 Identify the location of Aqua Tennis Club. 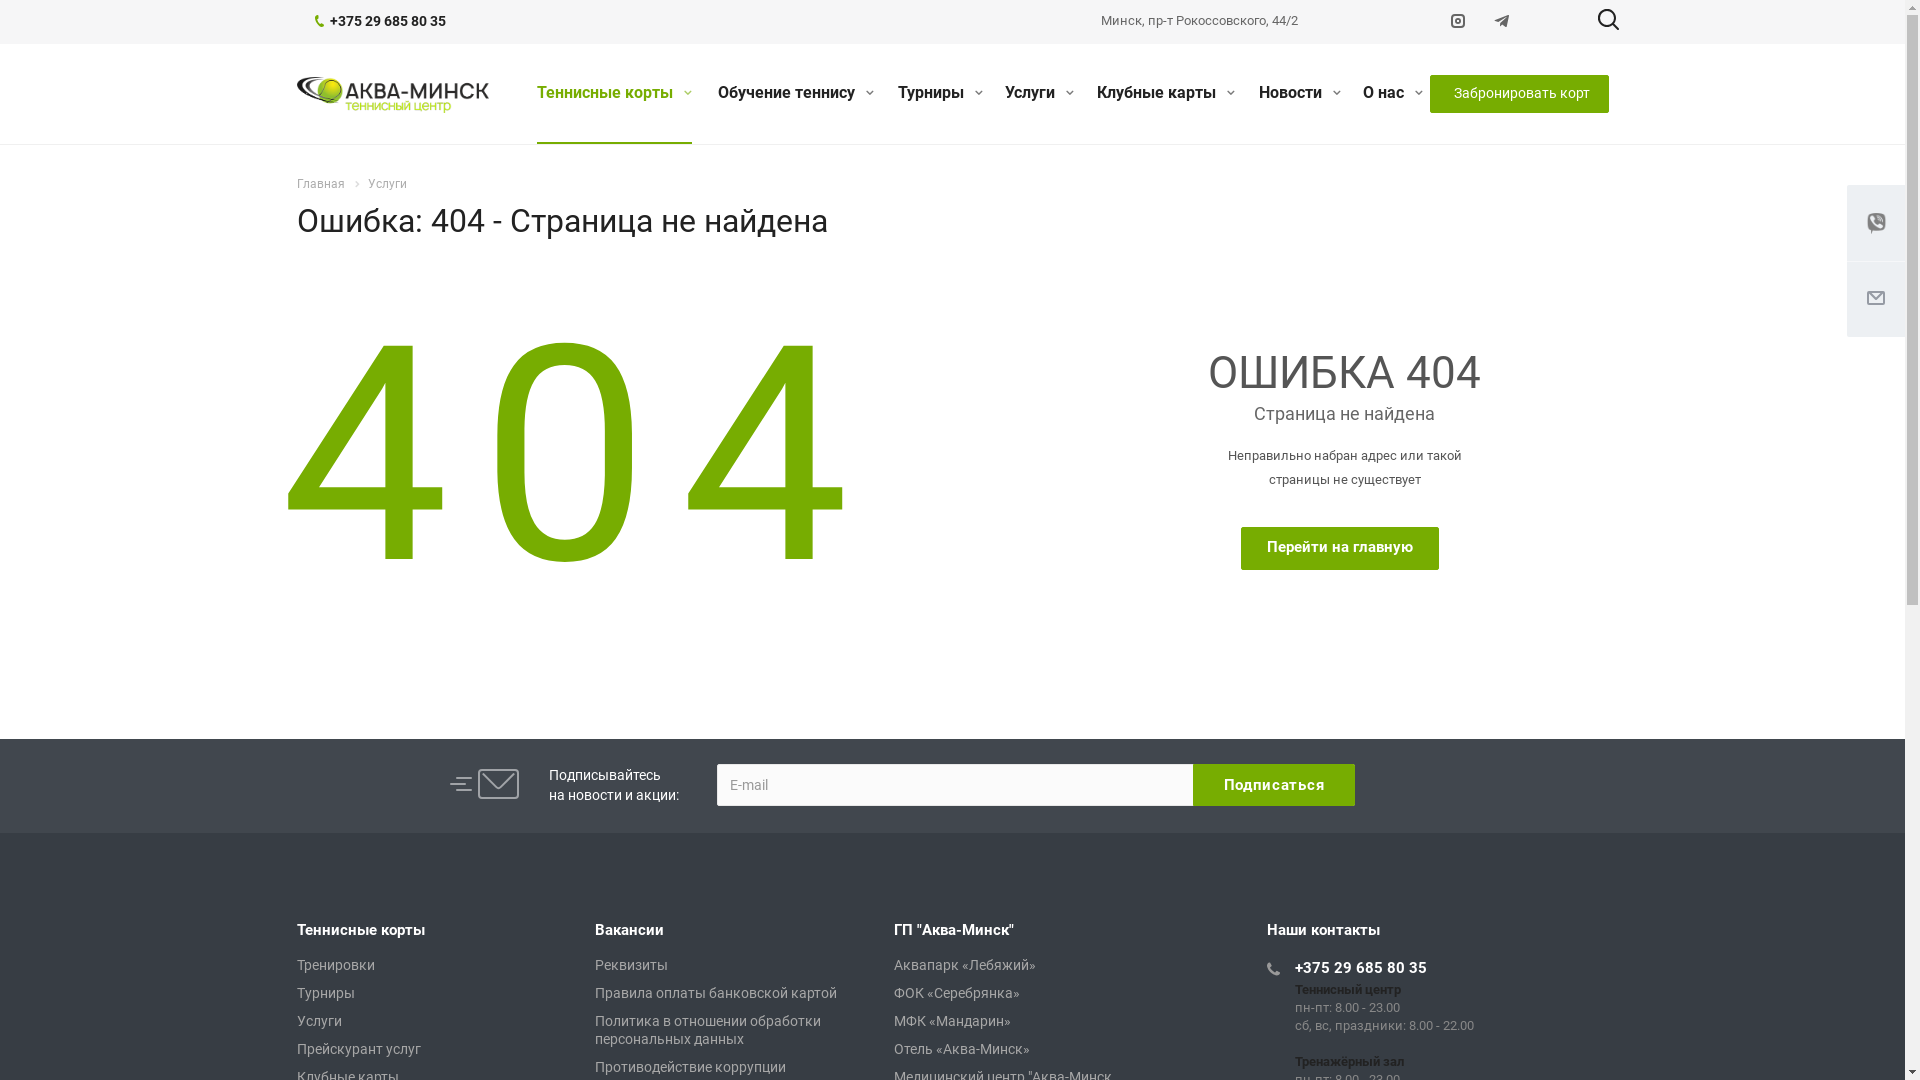
(392, 95).